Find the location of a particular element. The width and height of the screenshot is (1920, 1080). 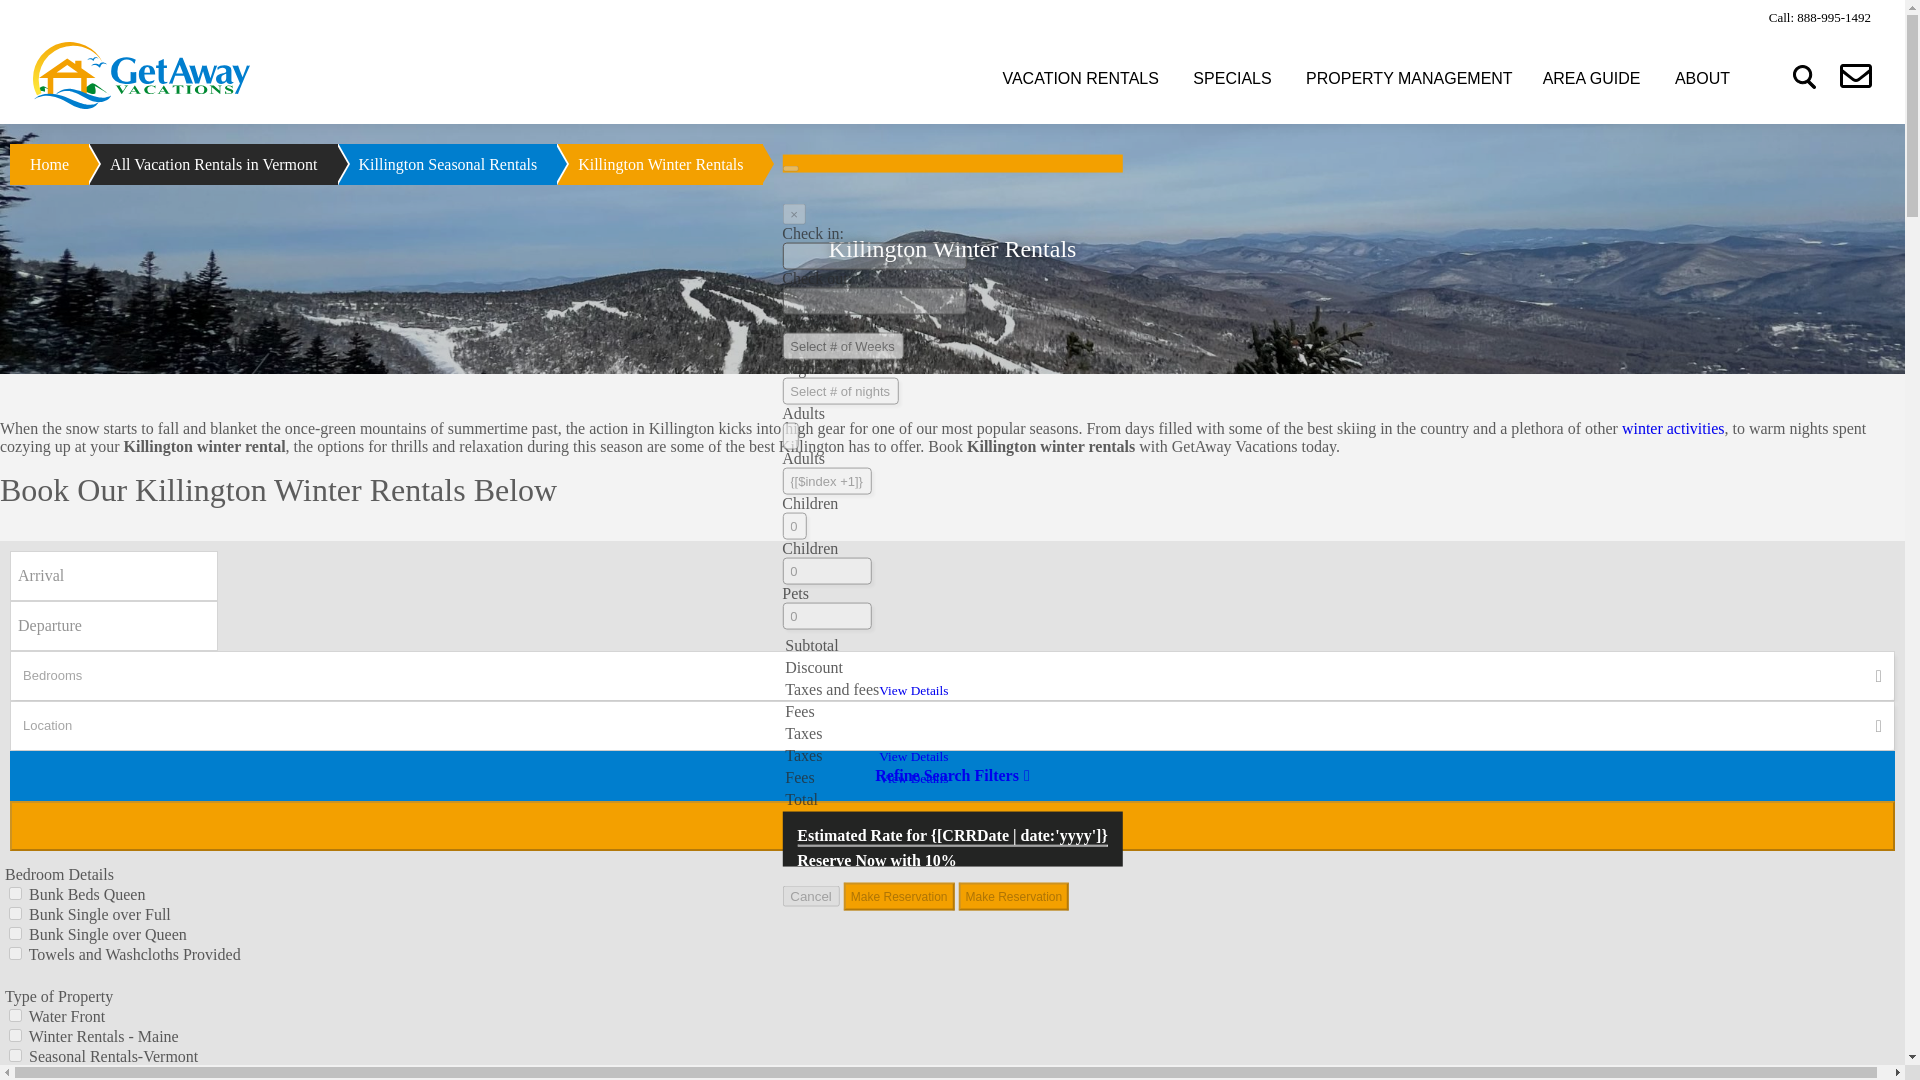

Call: 888-995-1492 is located at coordinates (1819, 16).